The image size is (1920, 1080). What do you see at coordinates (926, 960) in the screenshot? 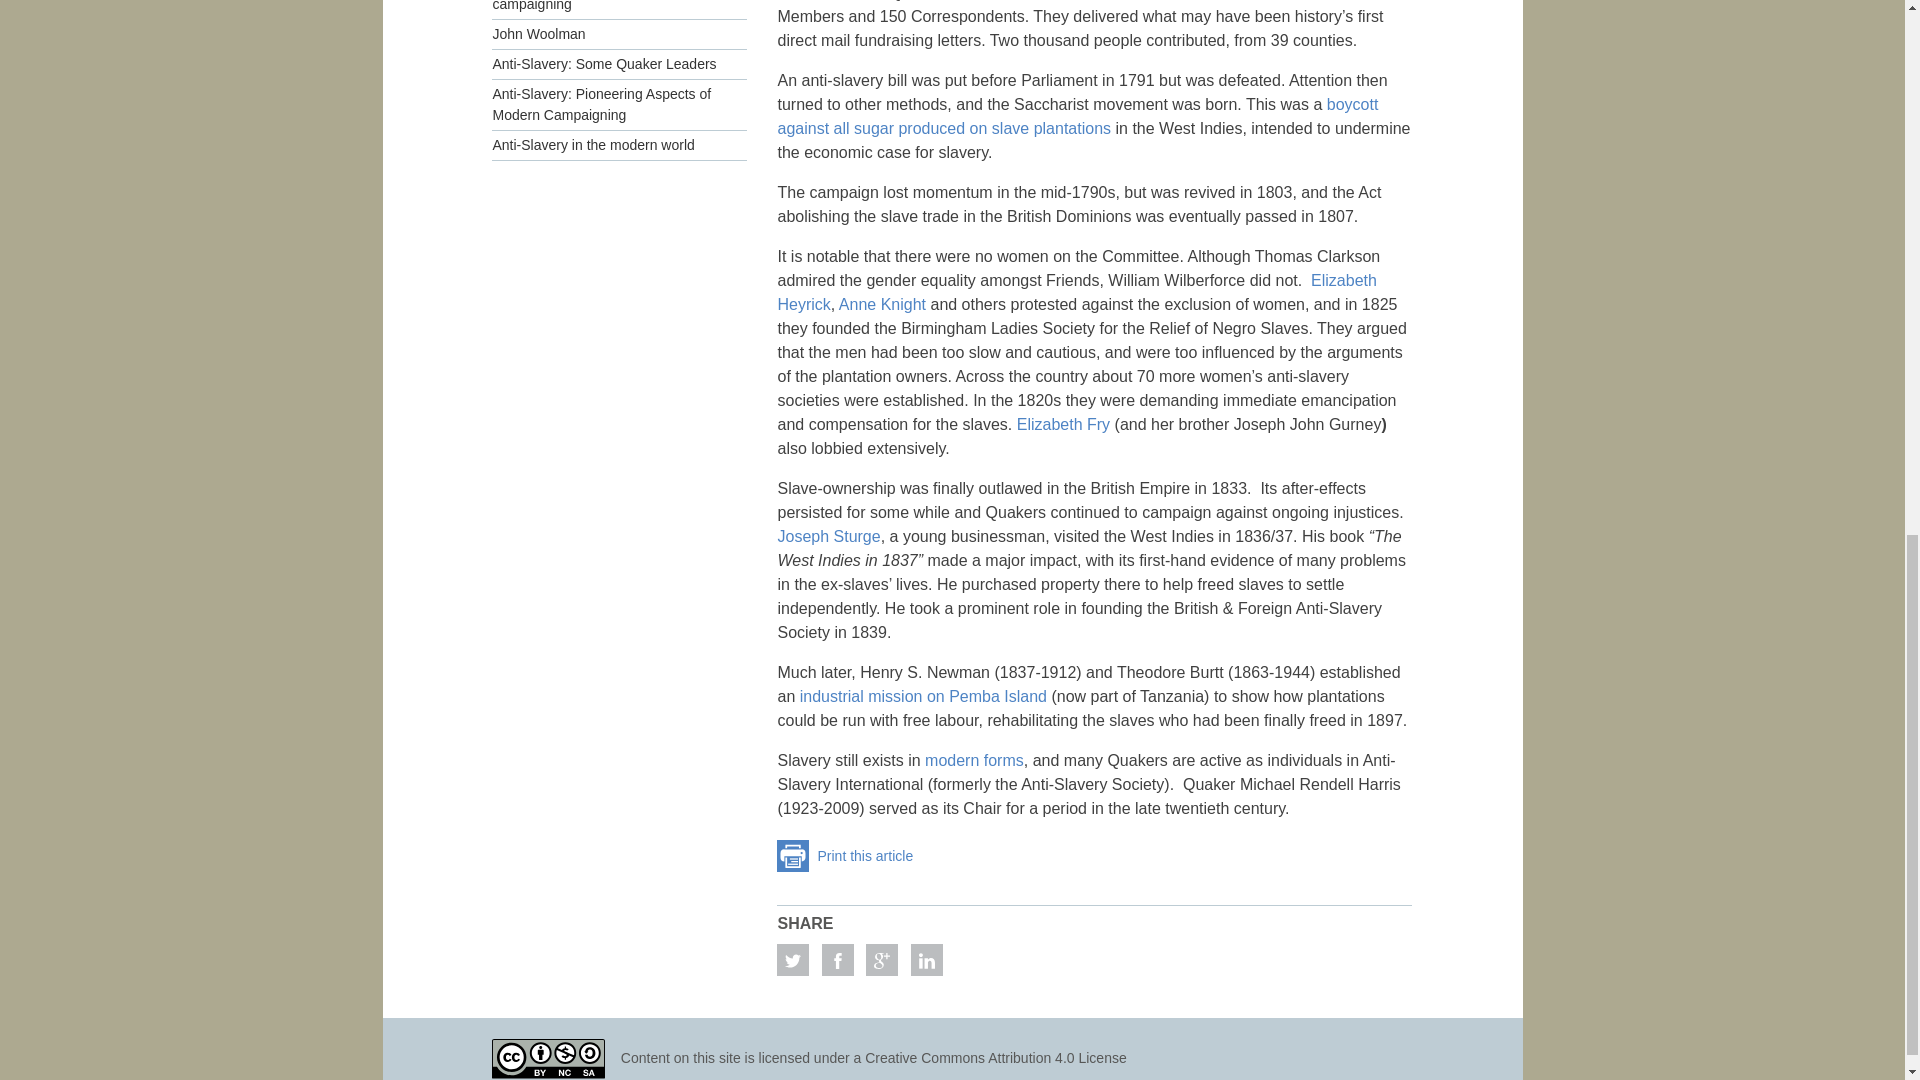
I see `Post to LinkedIn` at bounding box center [926, 960].